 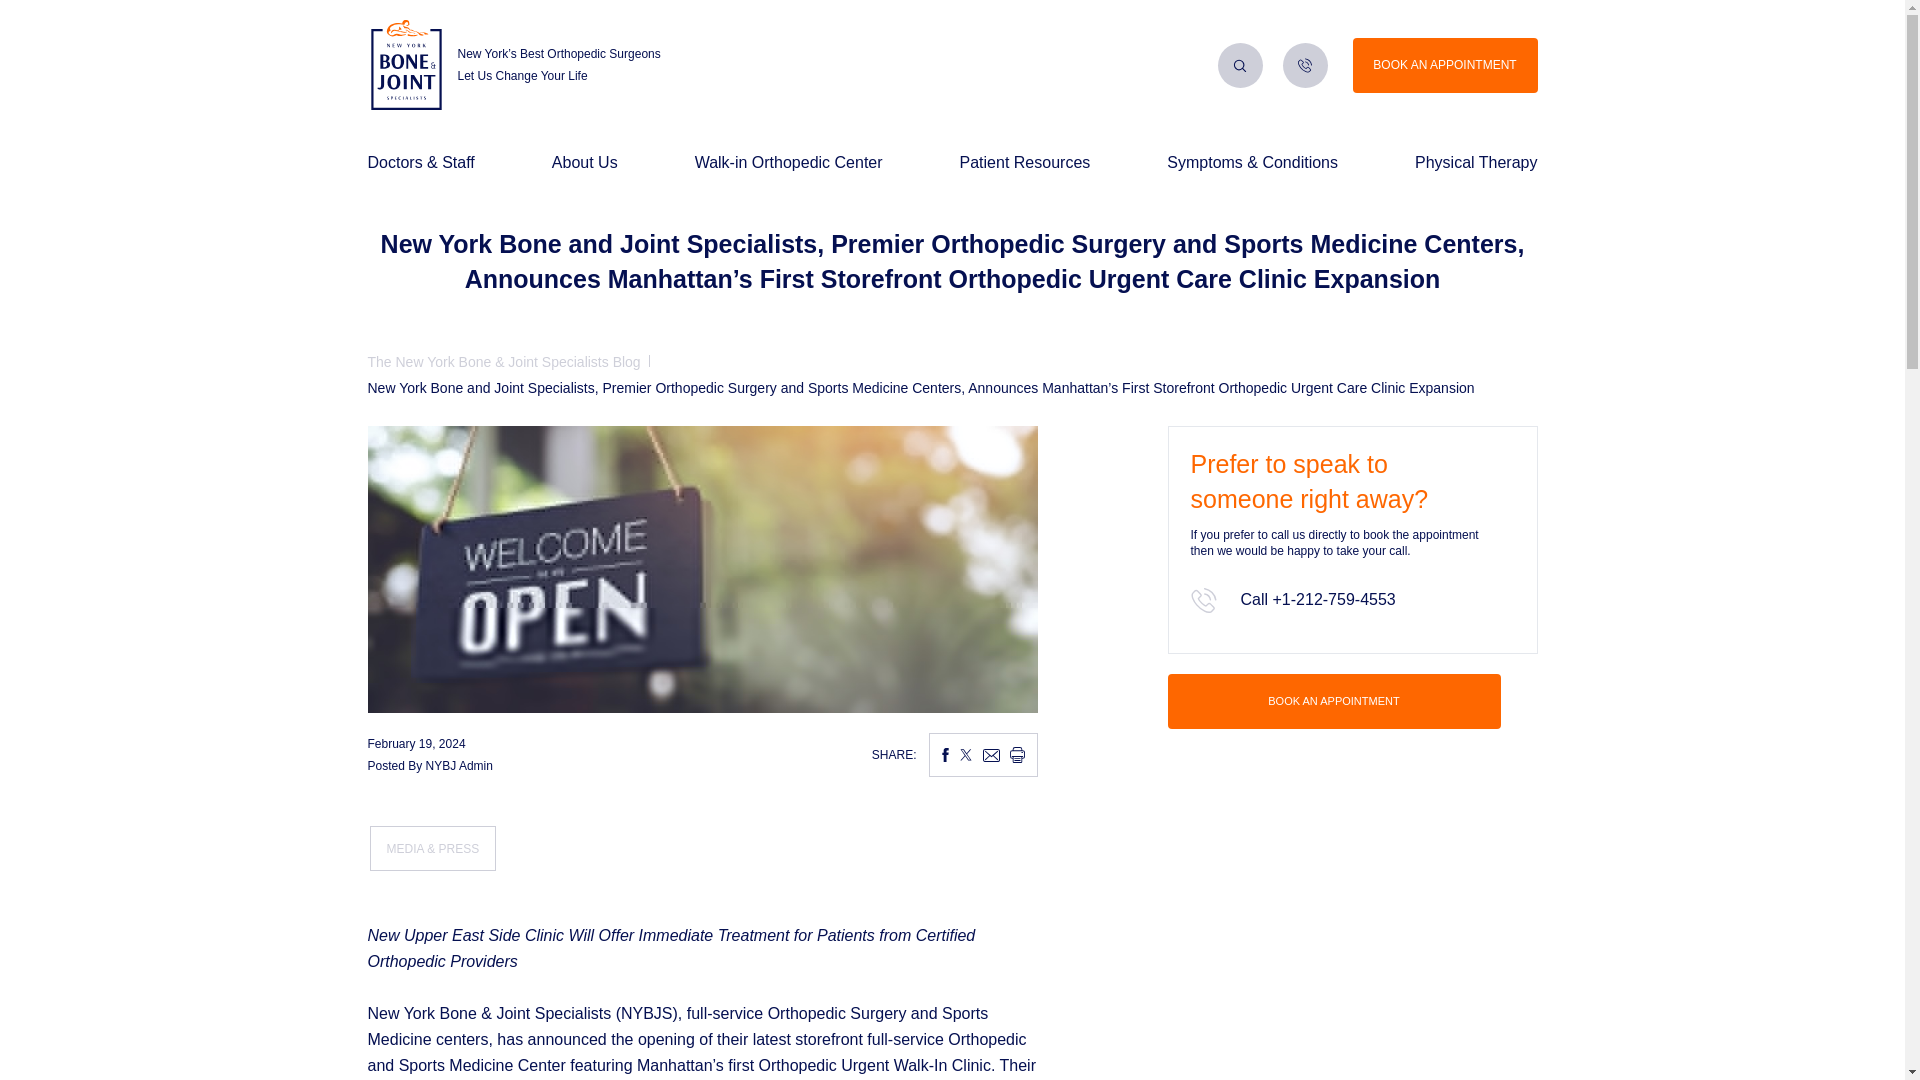 I want to click on About Us, so click(x=585, y=162).